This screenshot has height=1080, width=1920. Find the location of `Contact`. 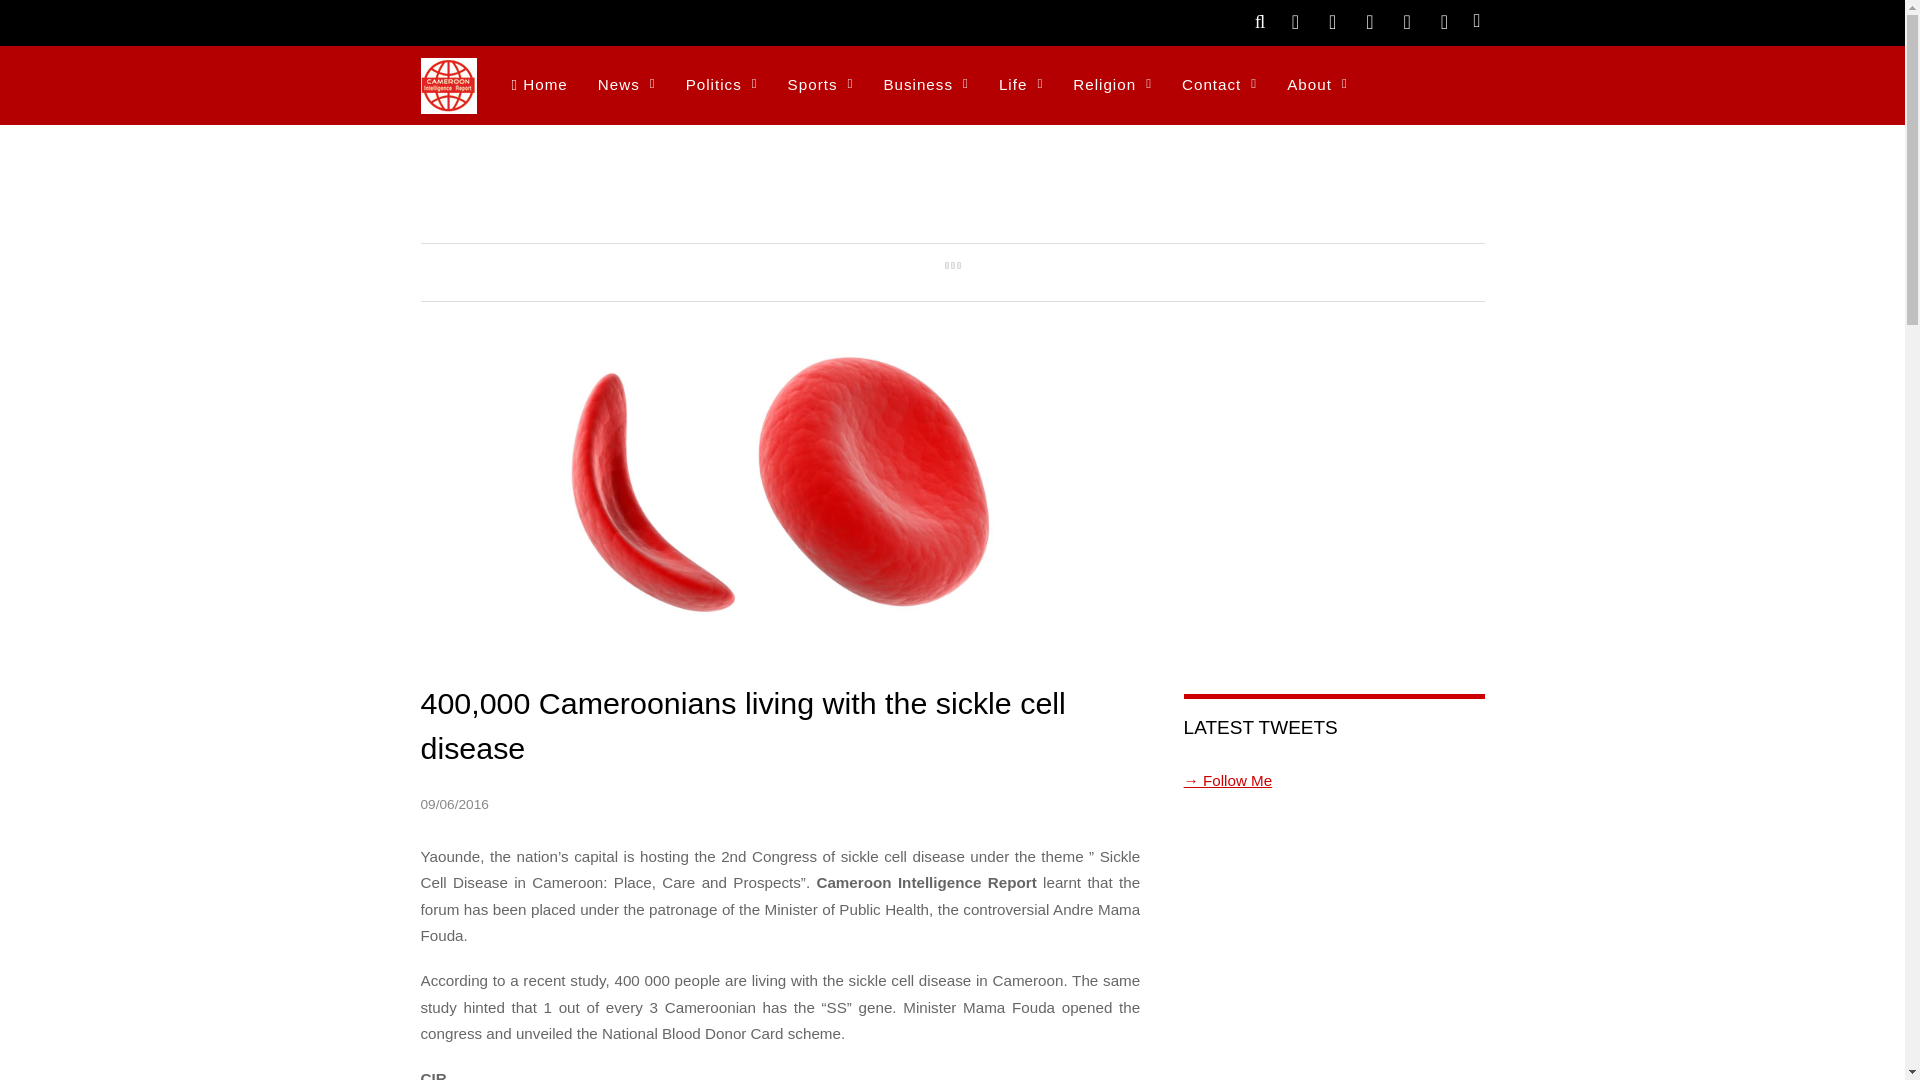

Contact is located at coordinates (1219, 86).